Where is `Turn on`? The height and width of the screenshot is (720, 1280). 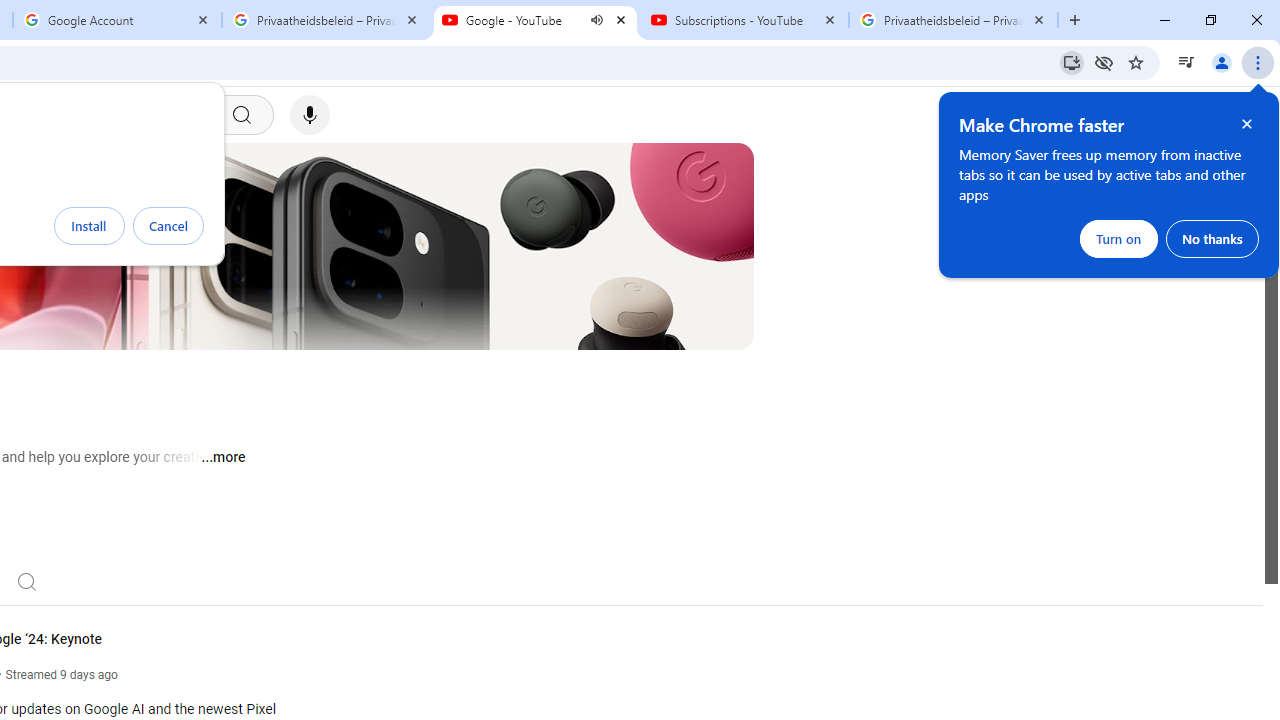 Turn on is located at coordinates (1119, 238).